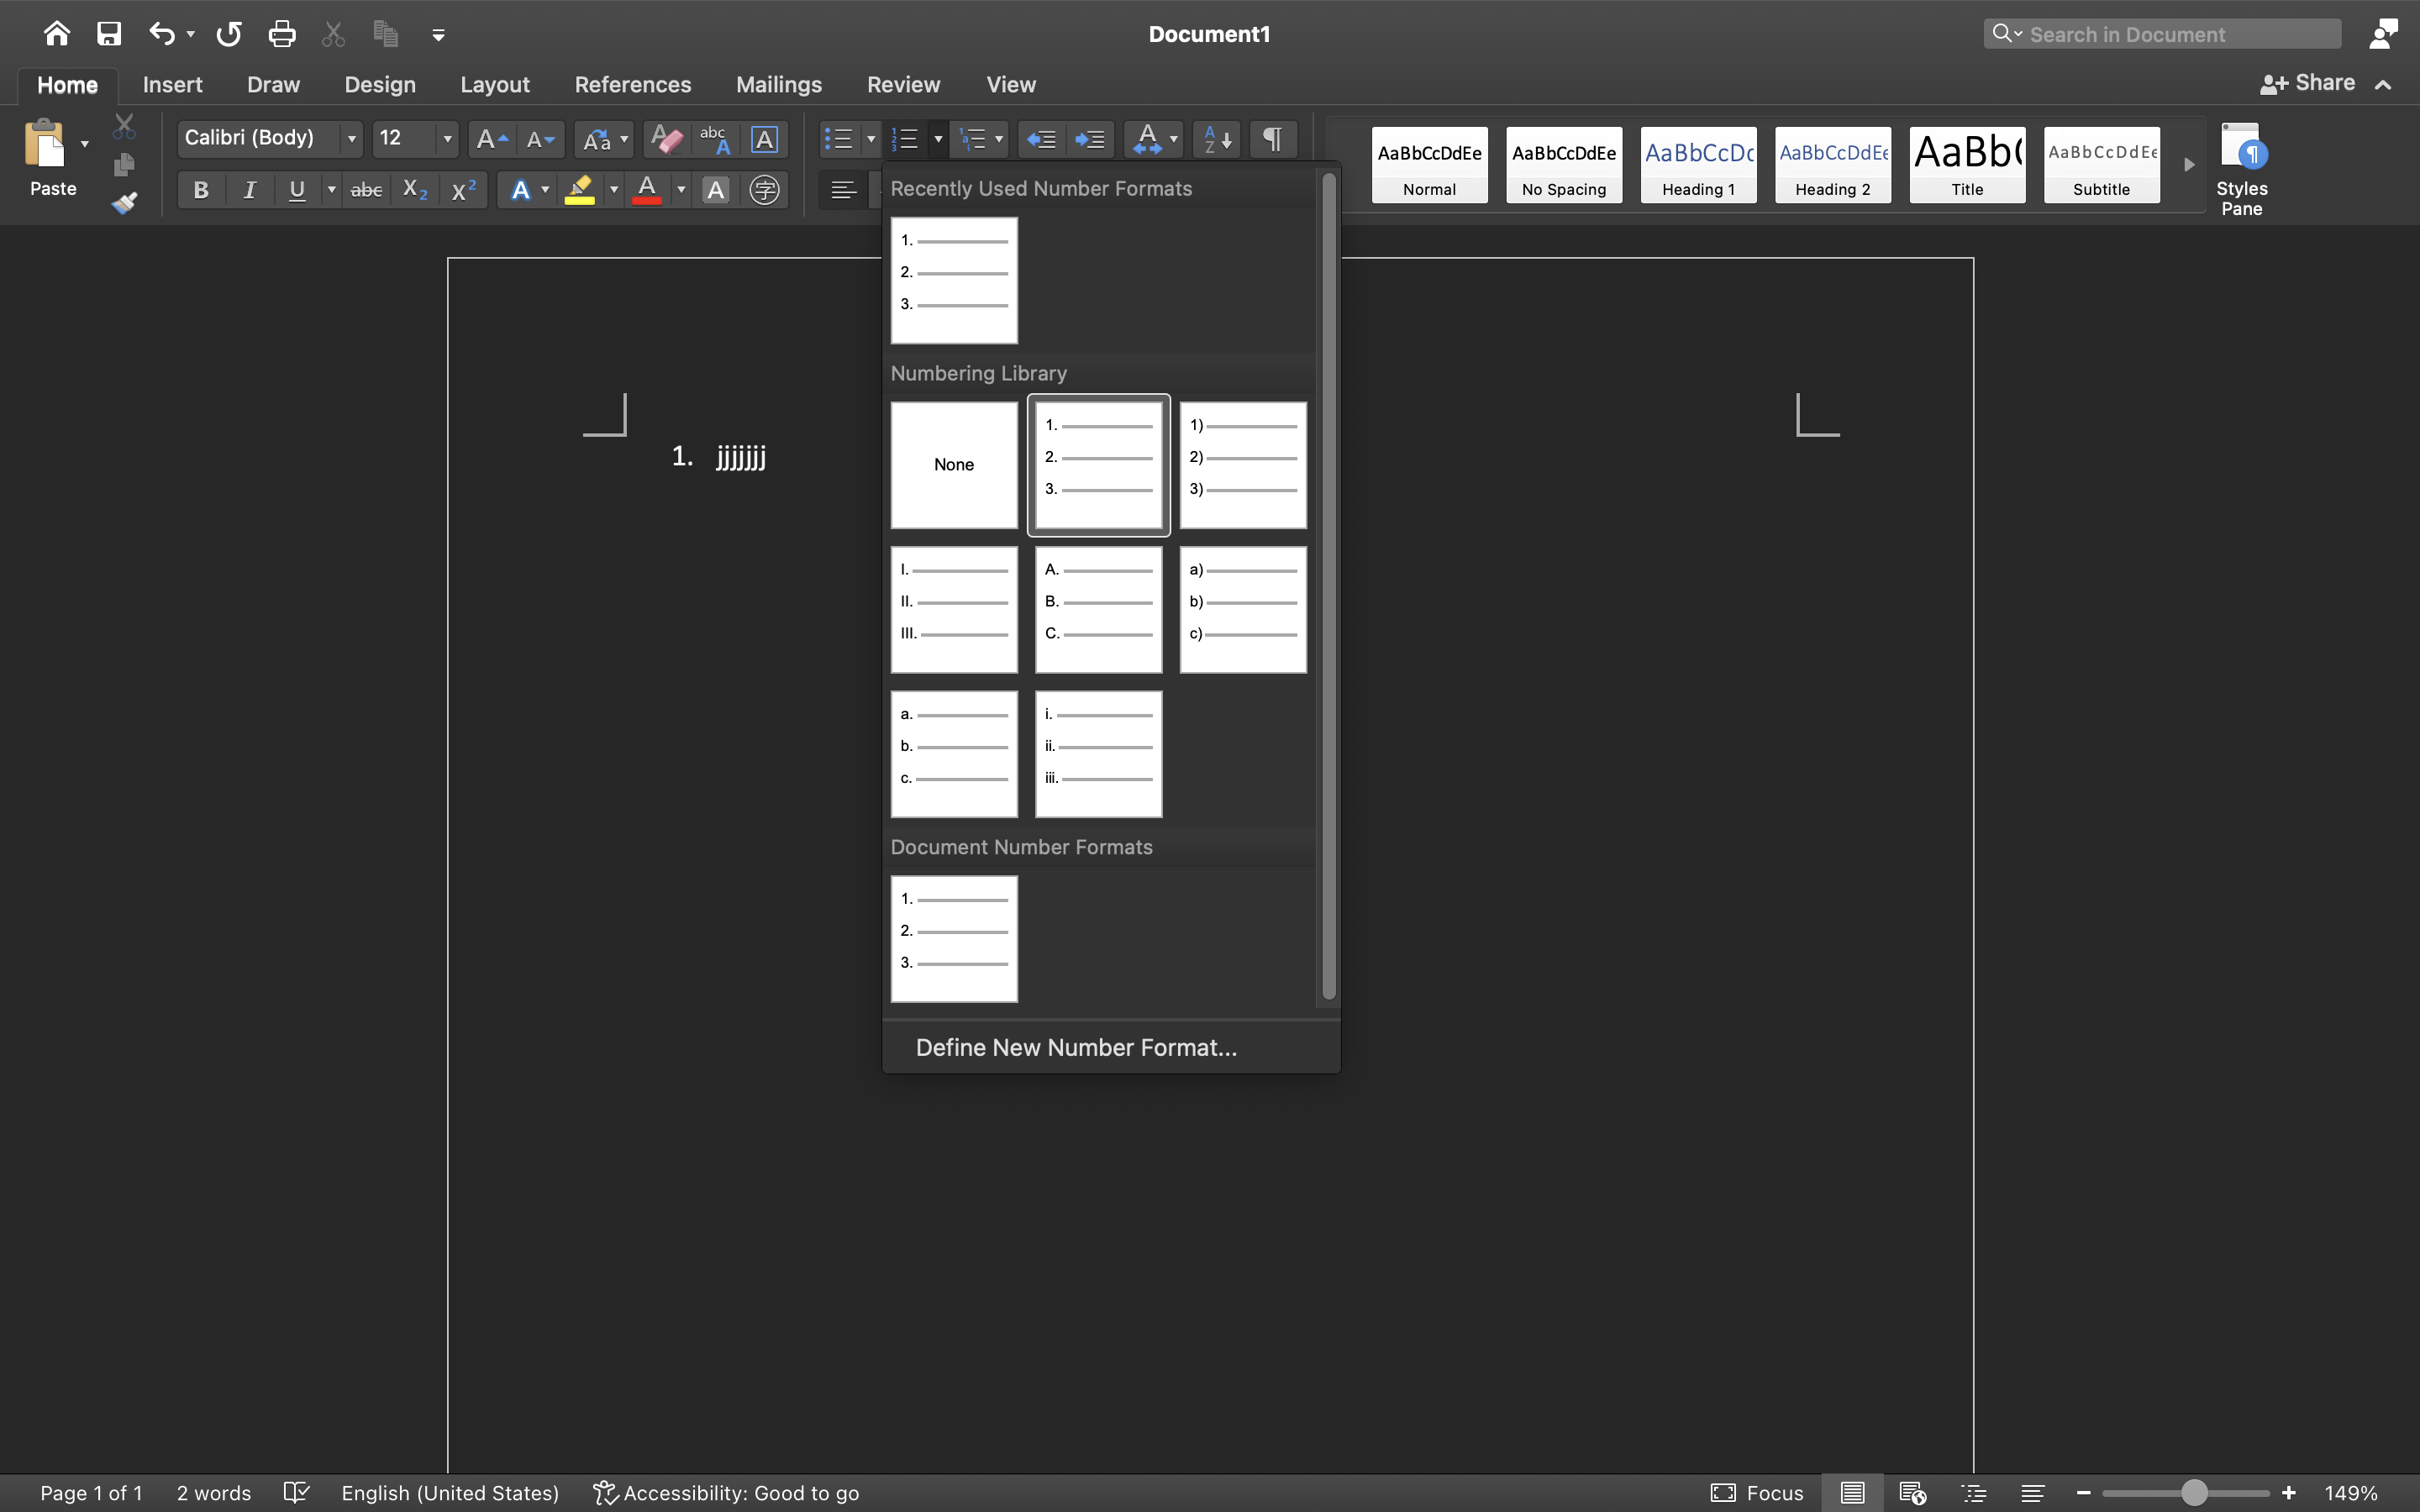  I want to click on 0, so click(955, 281).